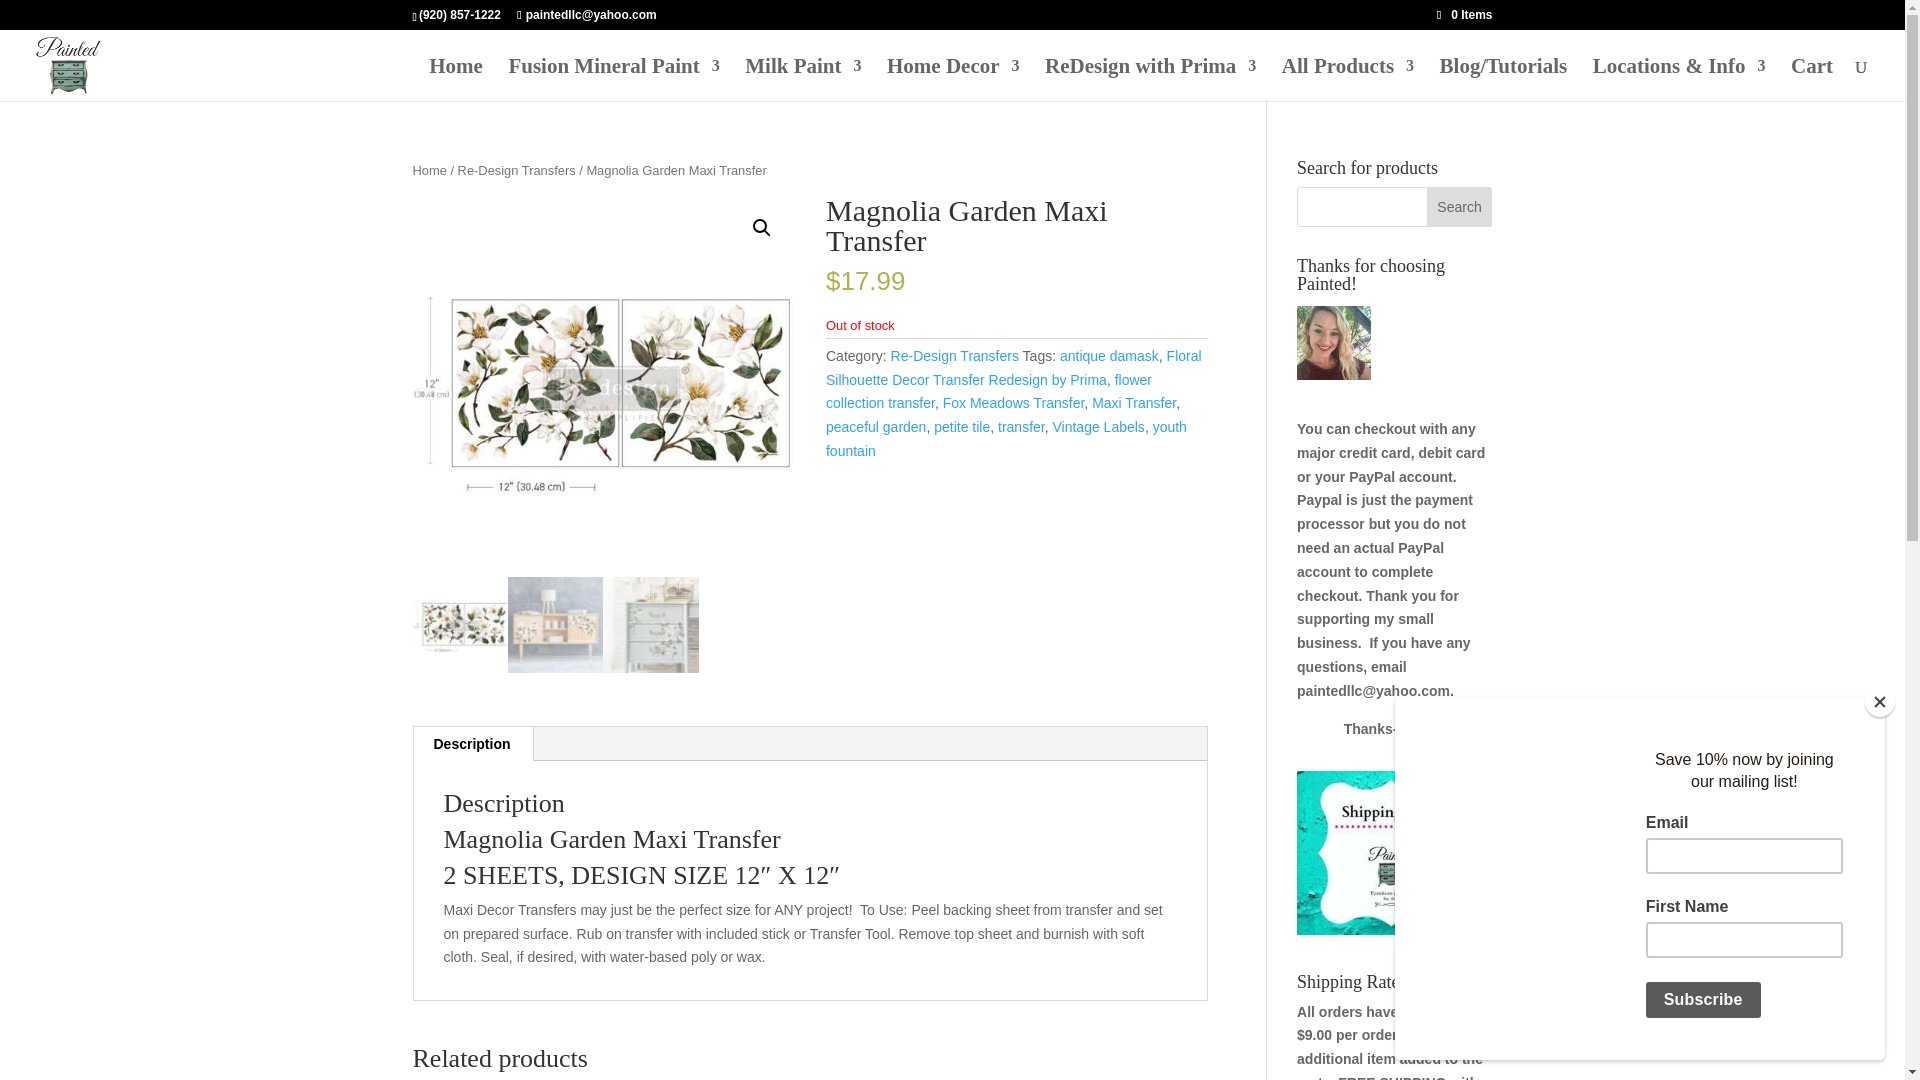 This screenshot has width=1920, height=1080. What do you see at coordinates (802, 80) in the screenshot?
I see `Milk Paint` at bounding box center [802, 80].